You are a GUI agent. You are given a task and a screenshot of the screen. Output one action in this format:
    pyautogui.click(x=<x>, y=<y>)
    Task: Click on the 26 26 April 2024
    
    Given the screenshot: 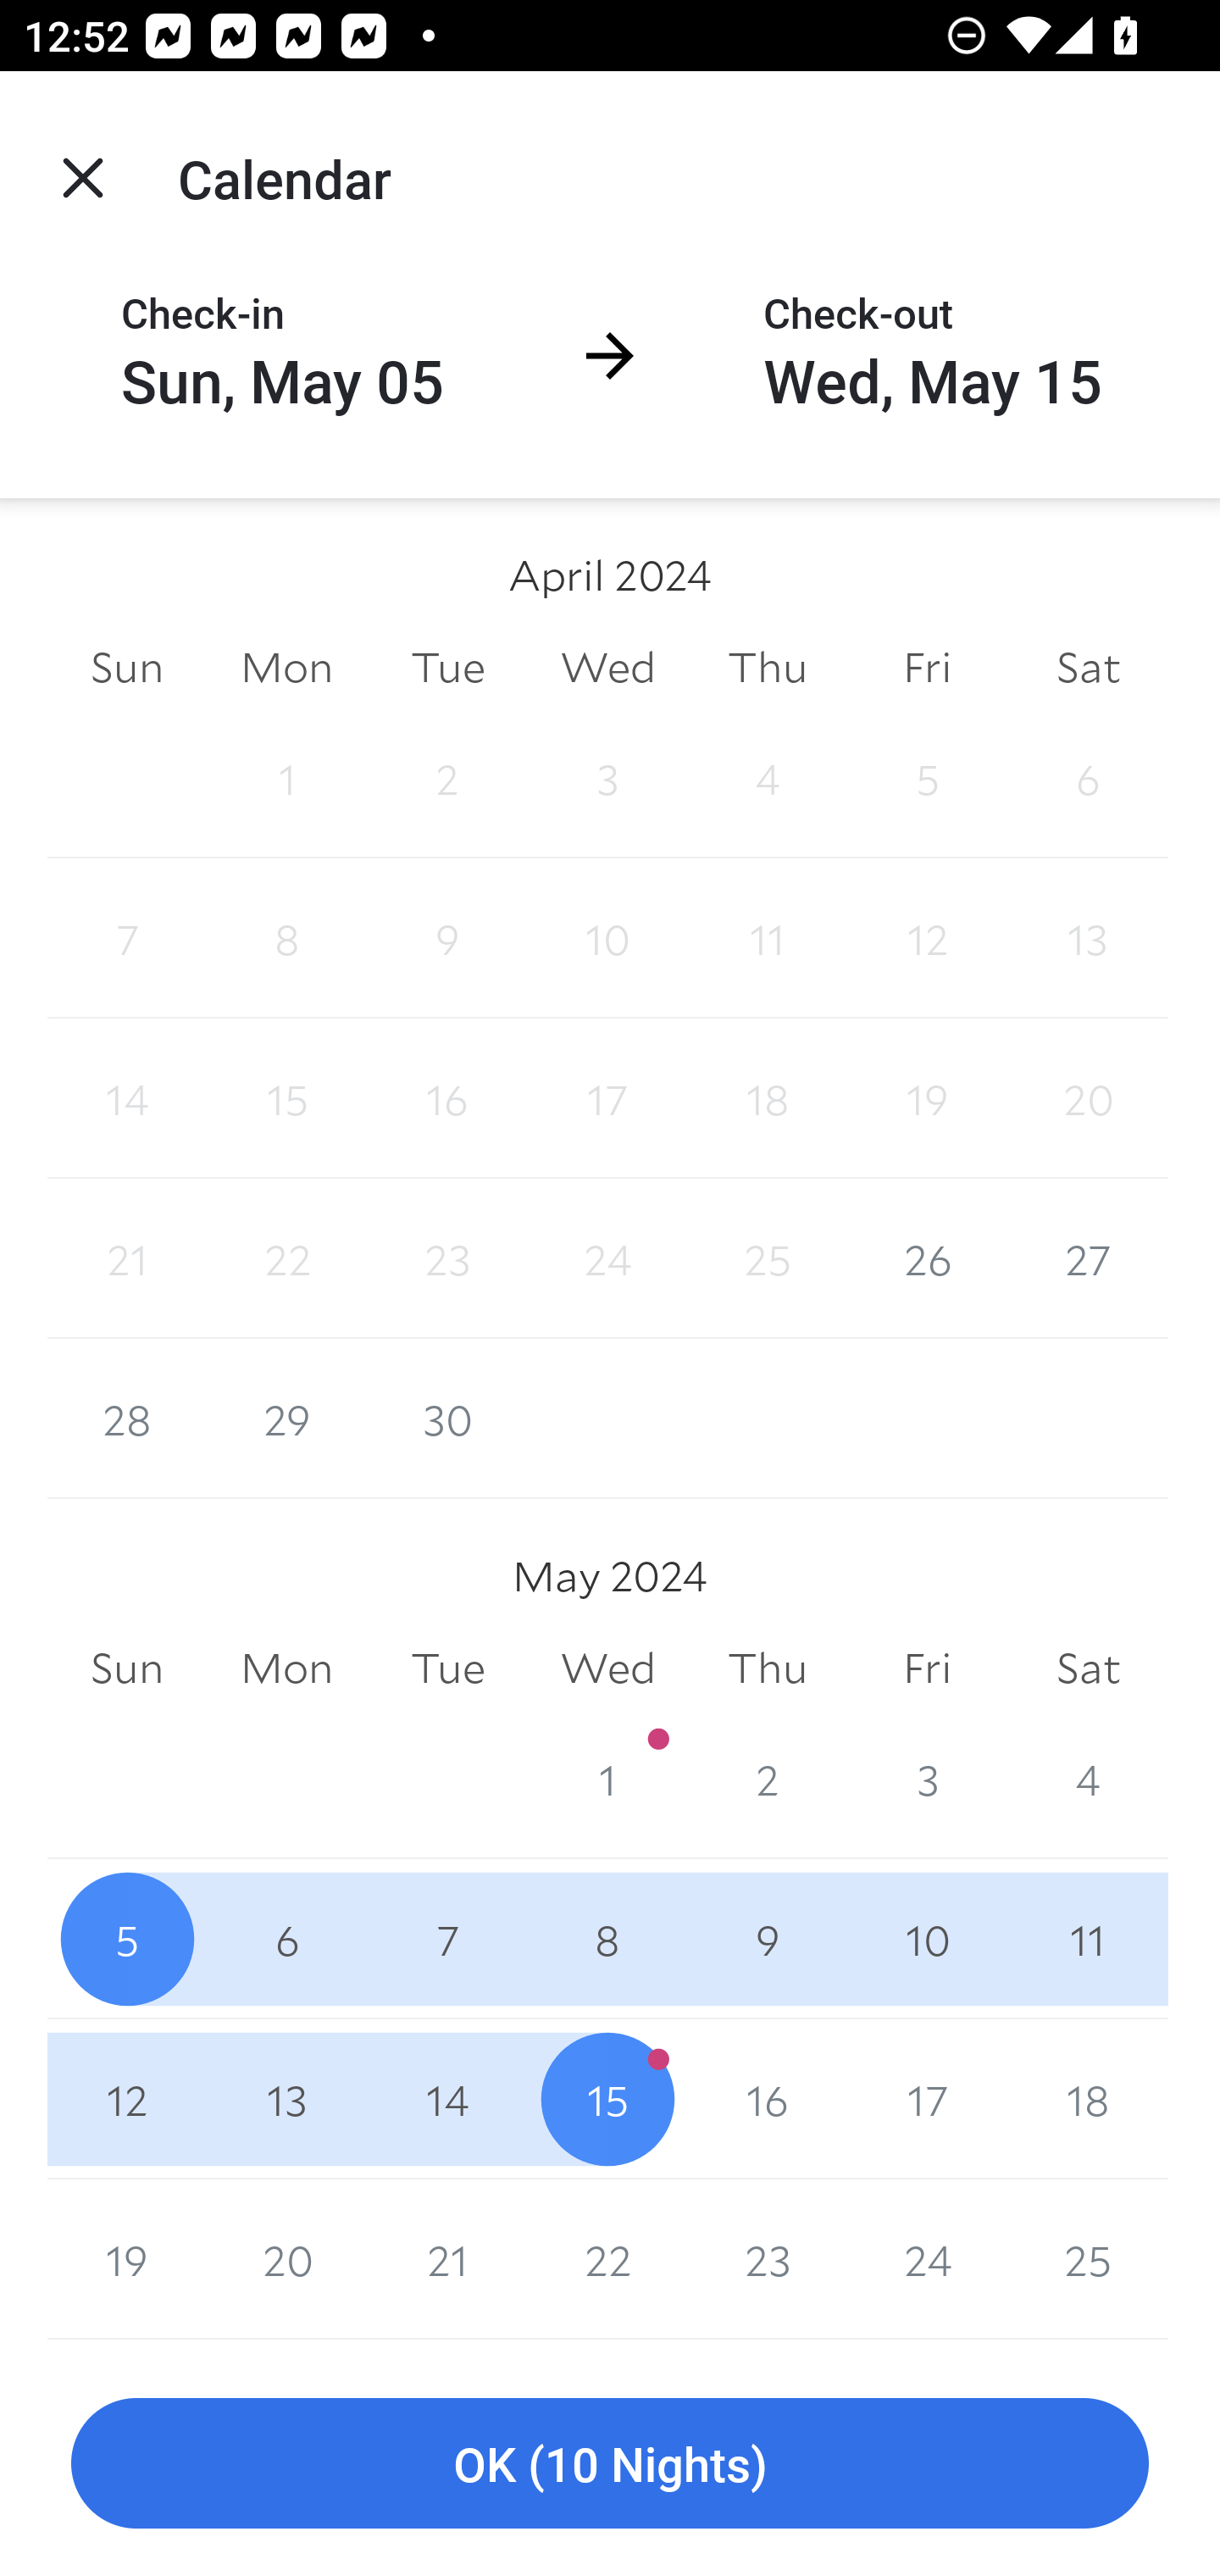 What is the action you would take?
    pyautogui.click(x=927, y=1259)
    